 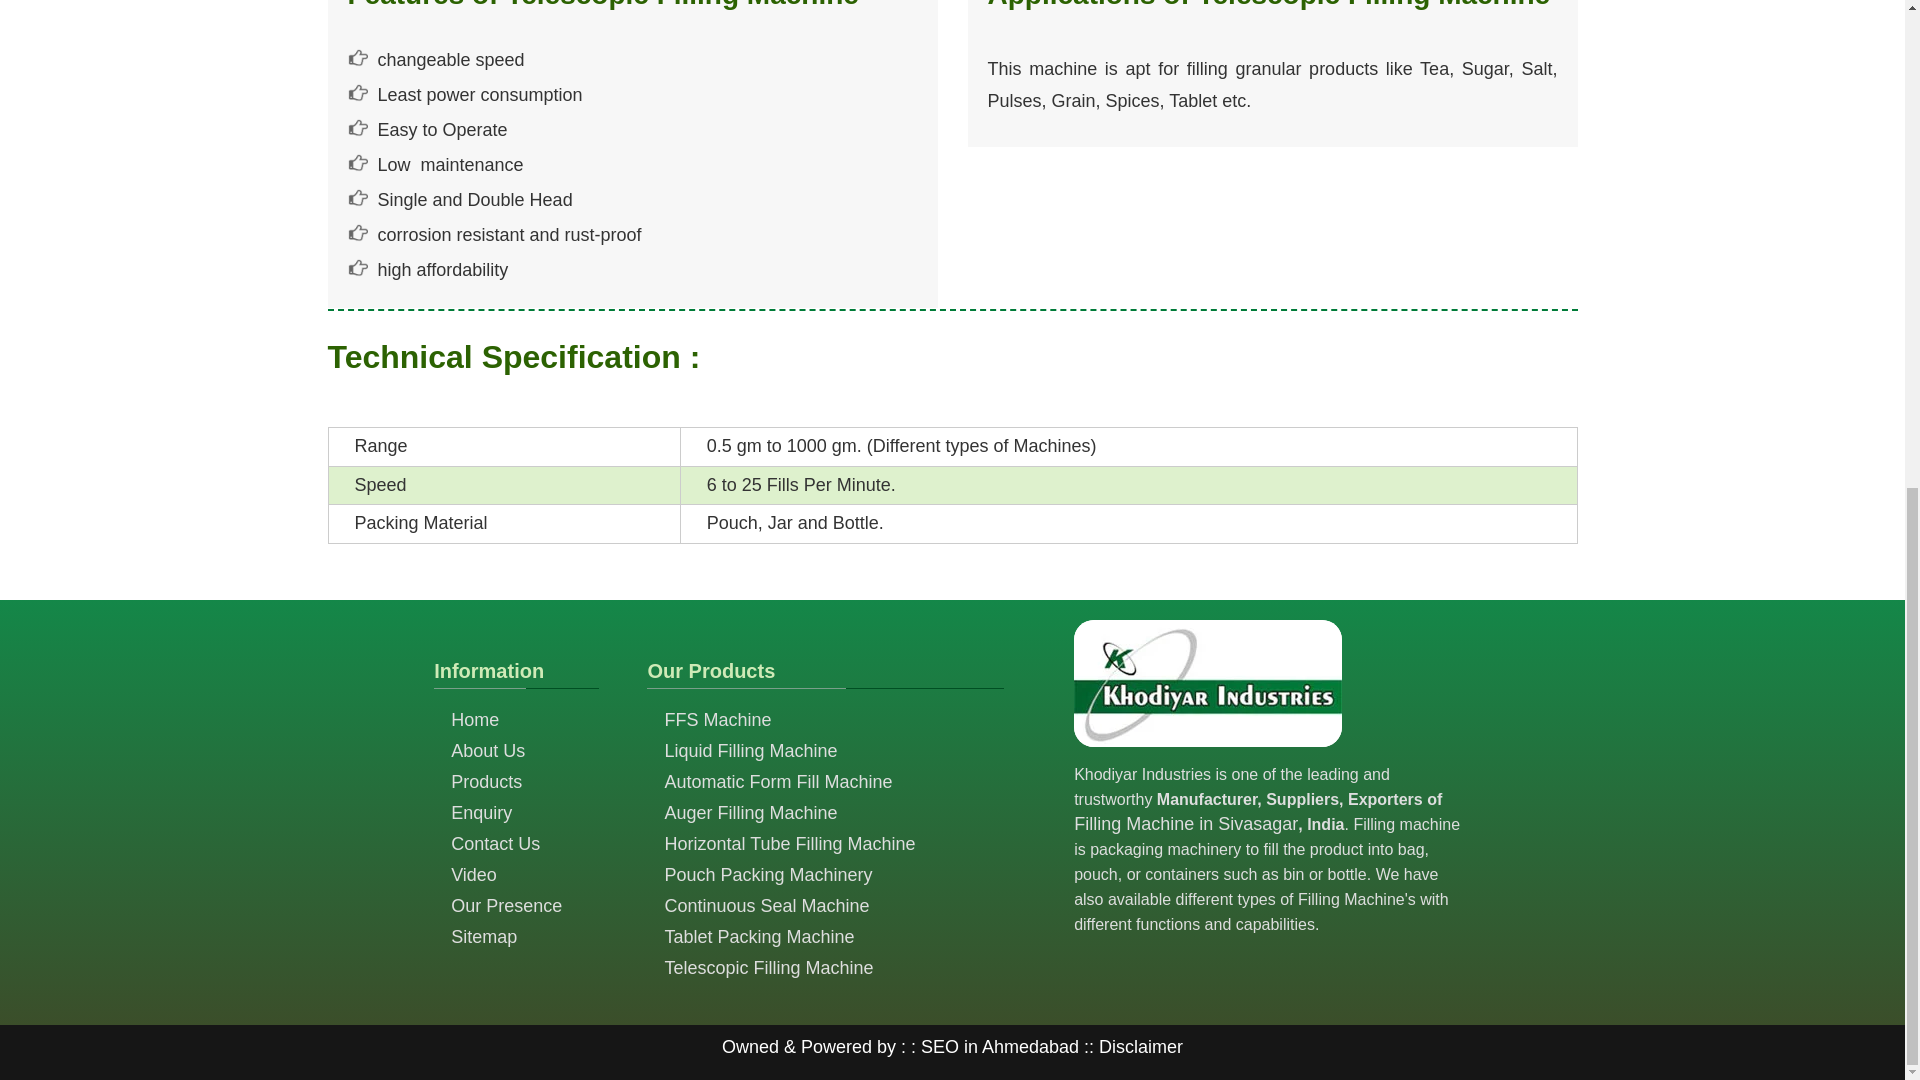 What do you see at coordinates (495, 844) in the screenshot?
I see `Contact Us` at bounding box center [495, 844].